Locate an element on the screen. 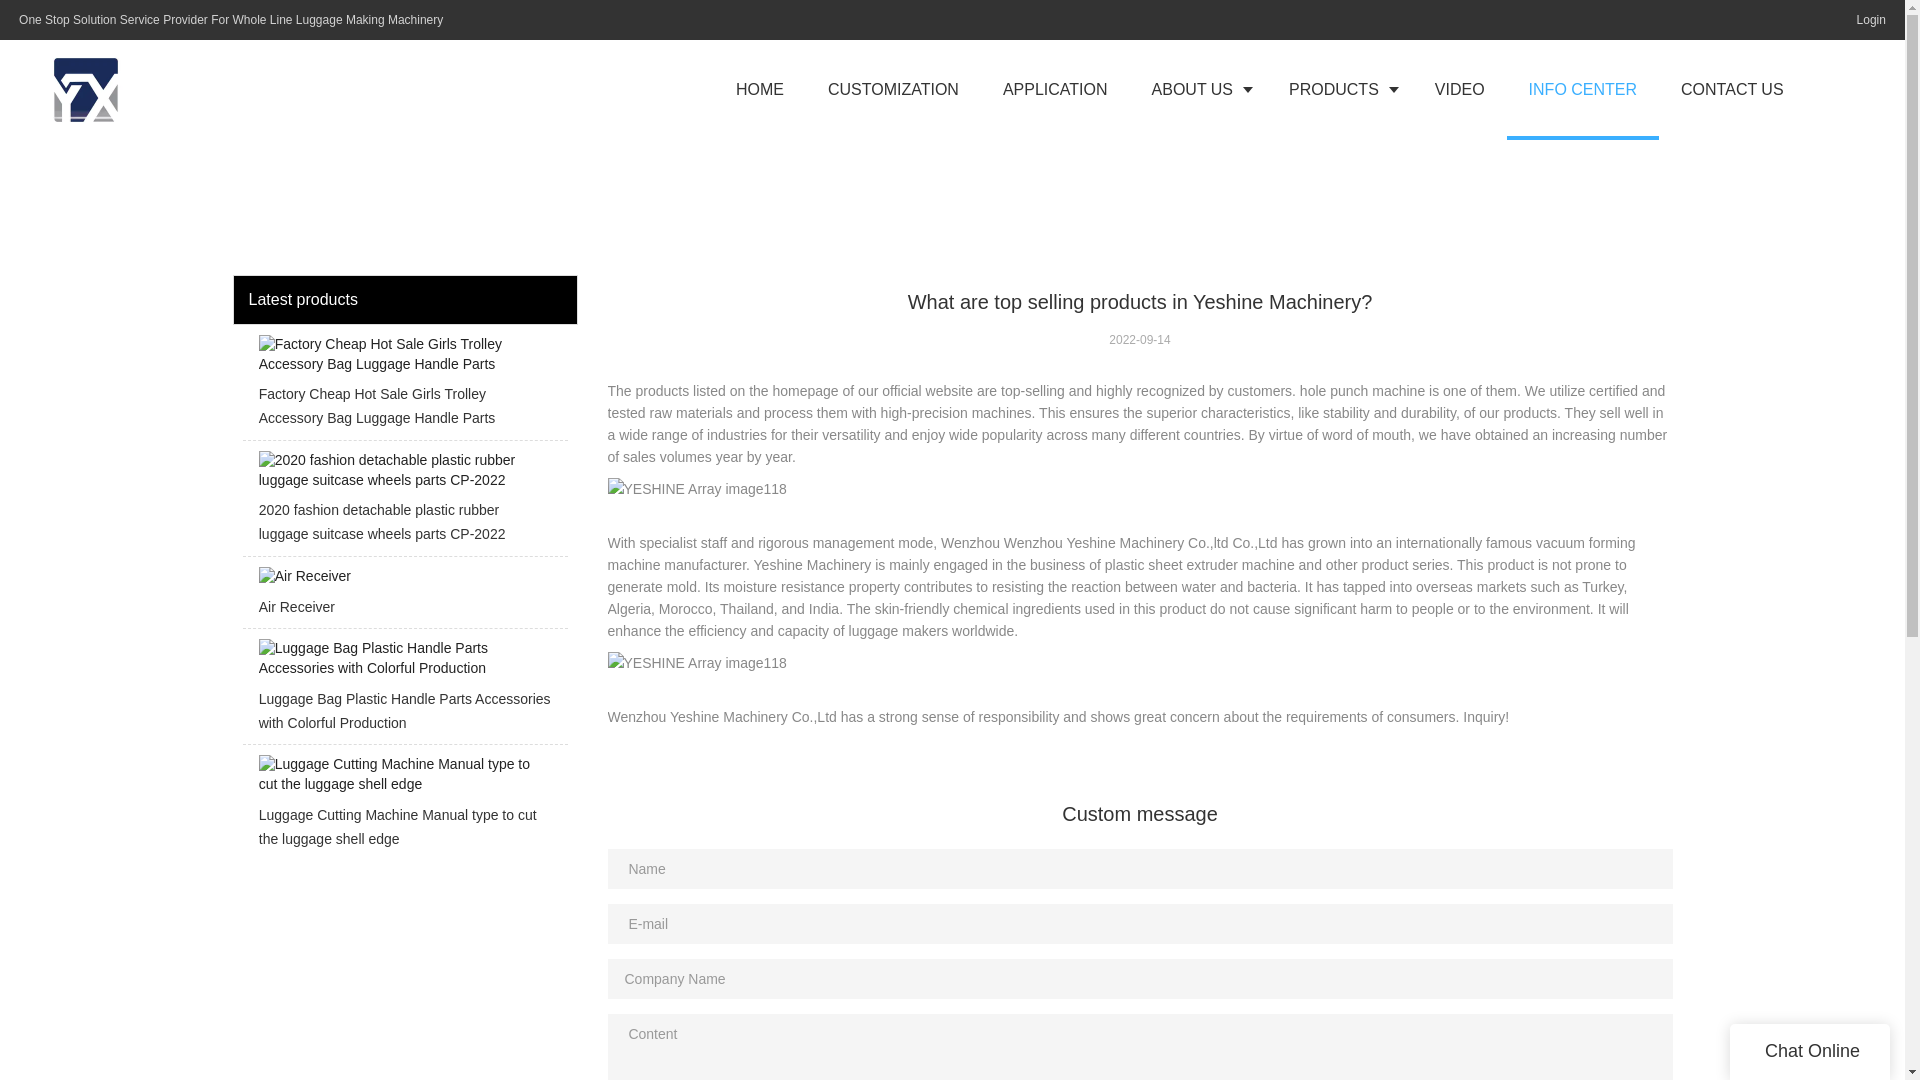 The width and height of the screenshot is (1920, 1080). HOME is located at coordinates (760, 90).